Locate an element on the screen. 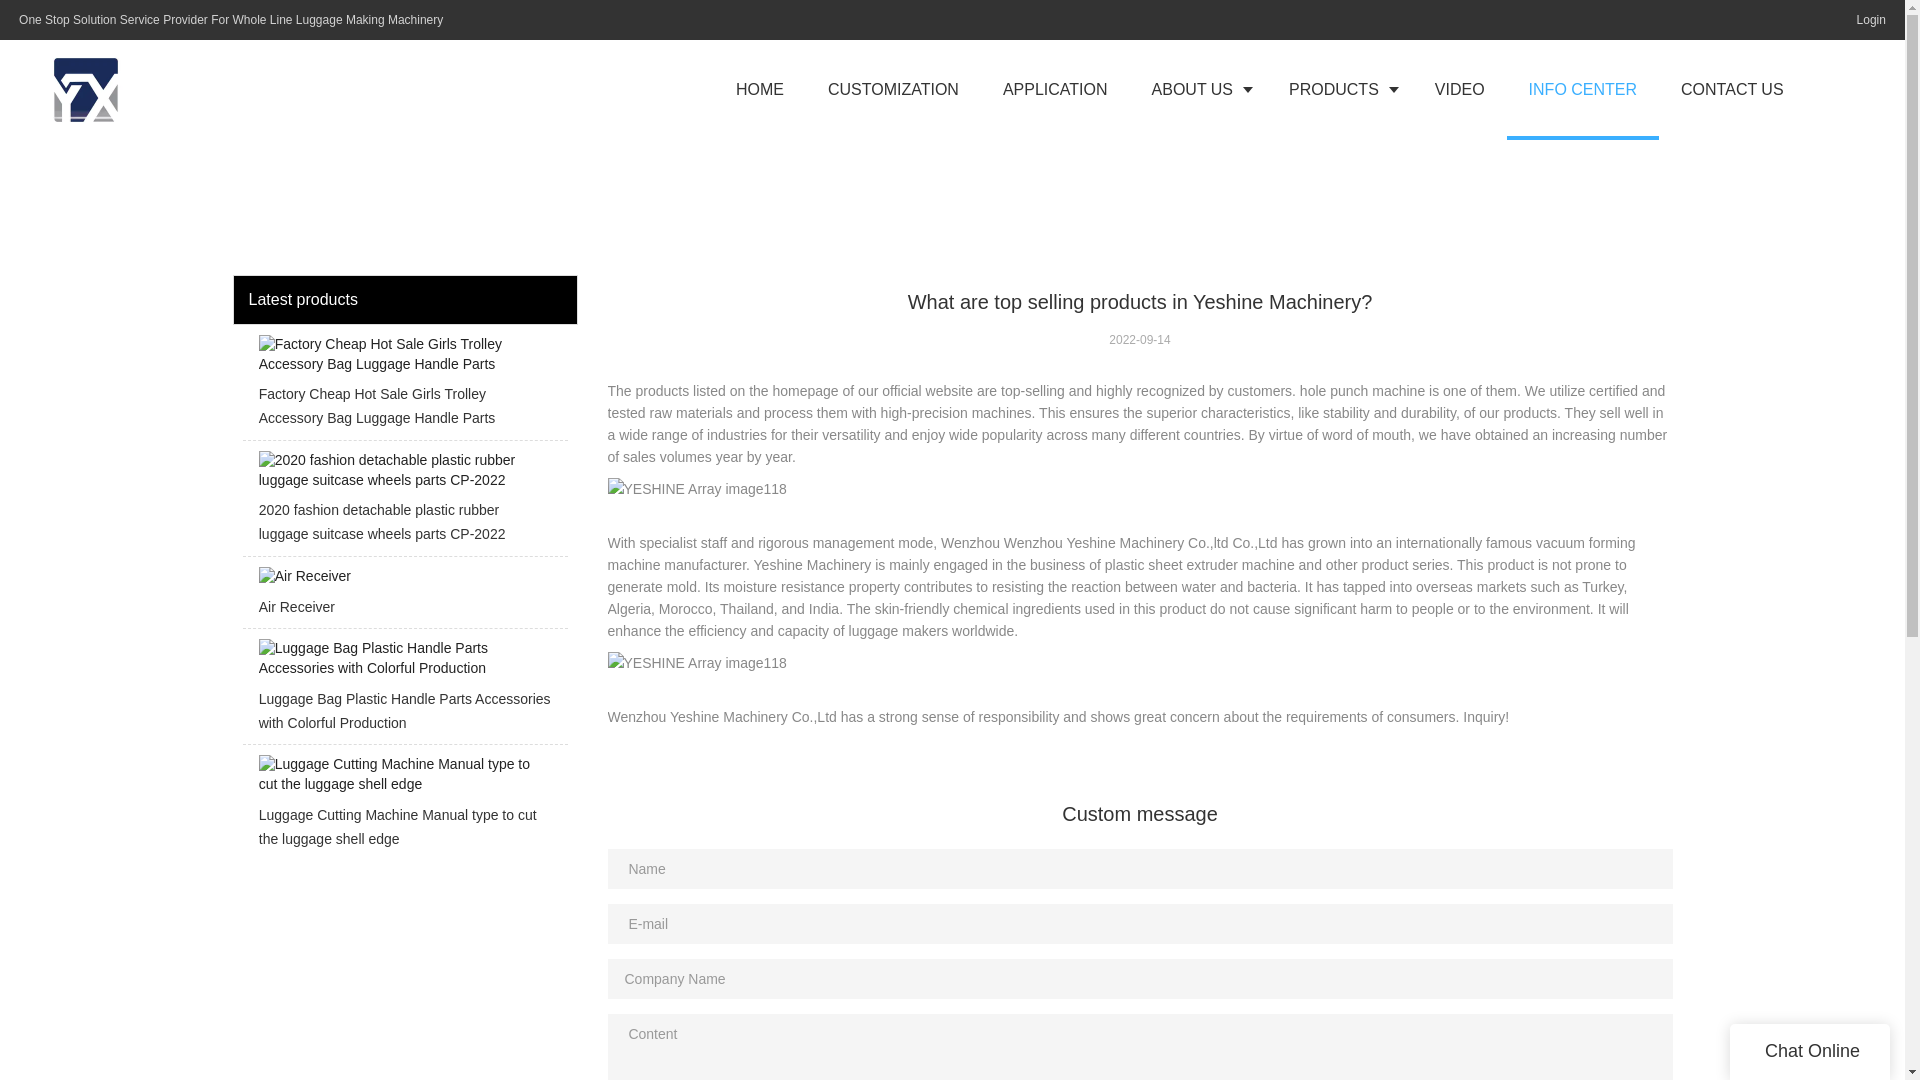 The width and height of the screenshot is (1920, 1080). HOME is located at coordinates (760, 90).